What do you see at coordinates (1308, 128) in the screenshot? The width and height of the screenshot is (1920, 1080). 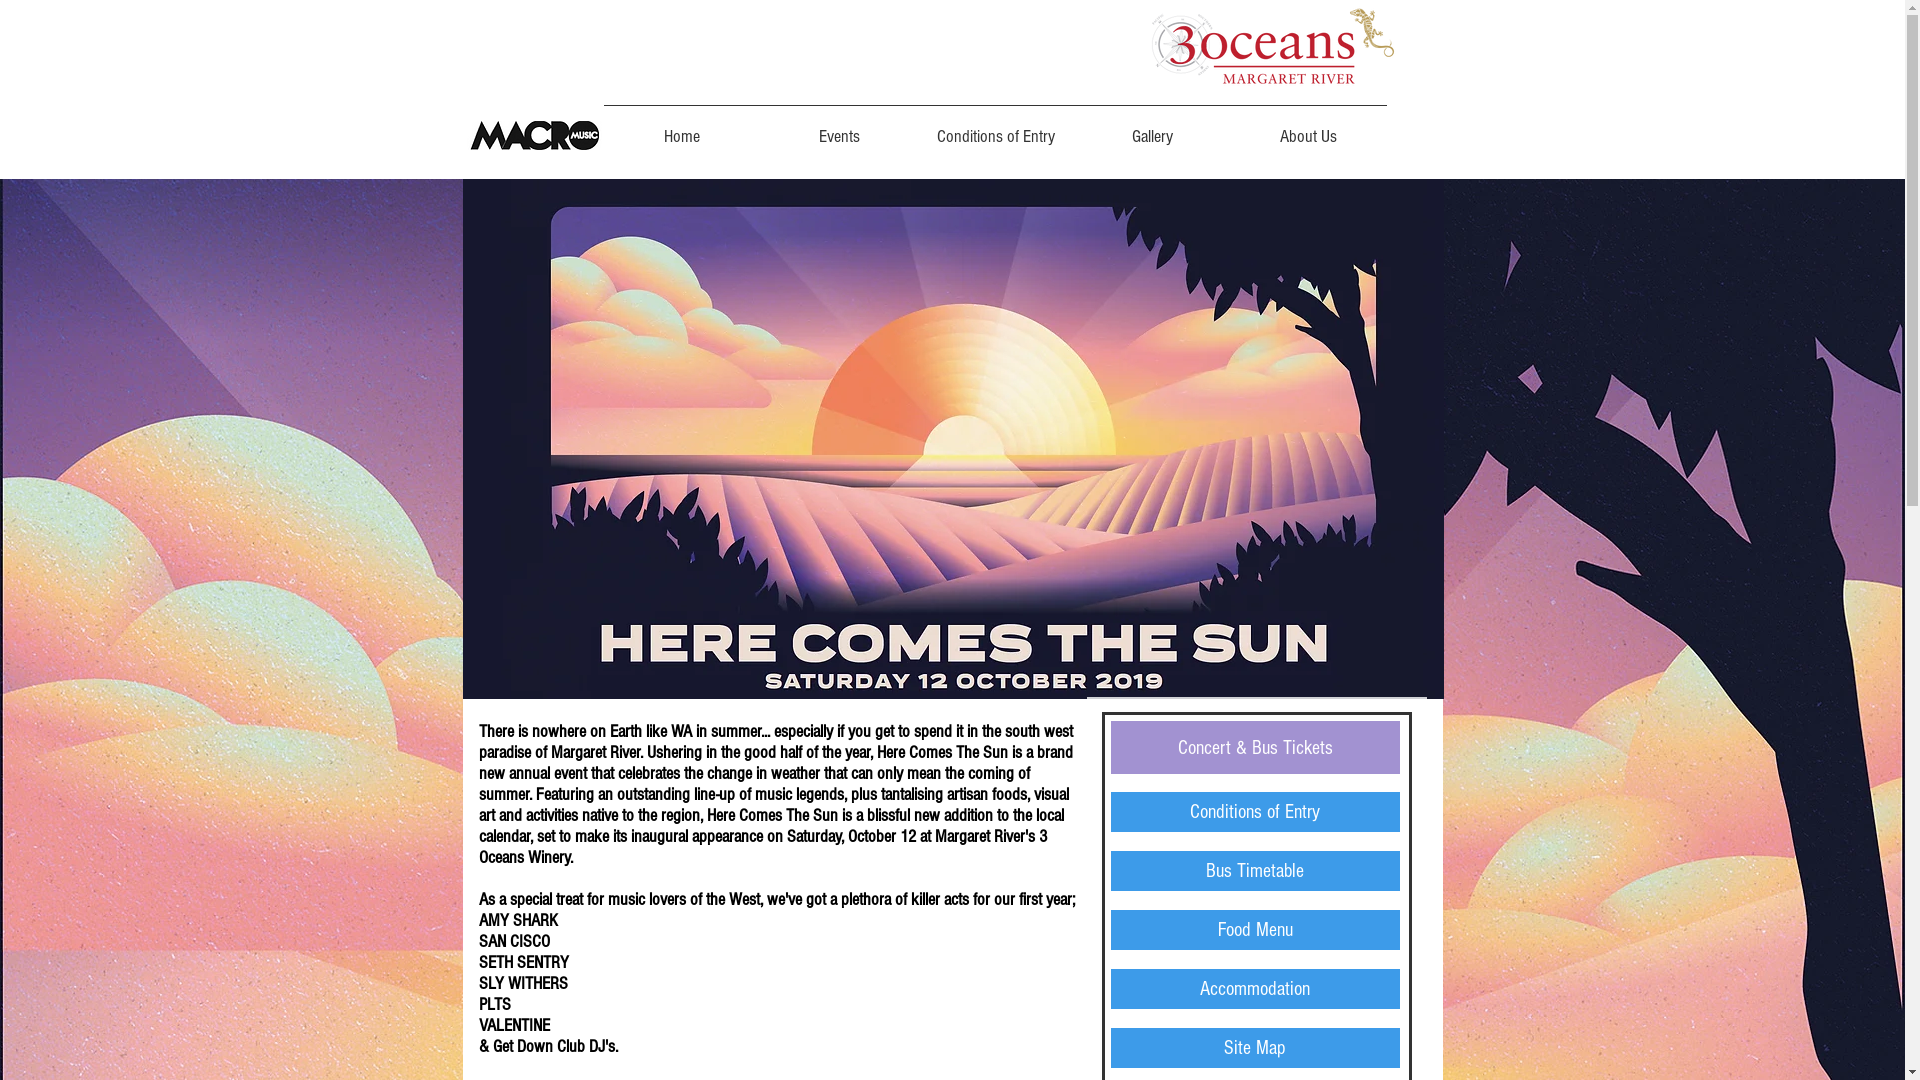 I see `About Us` at bounding box center [1308, 128].